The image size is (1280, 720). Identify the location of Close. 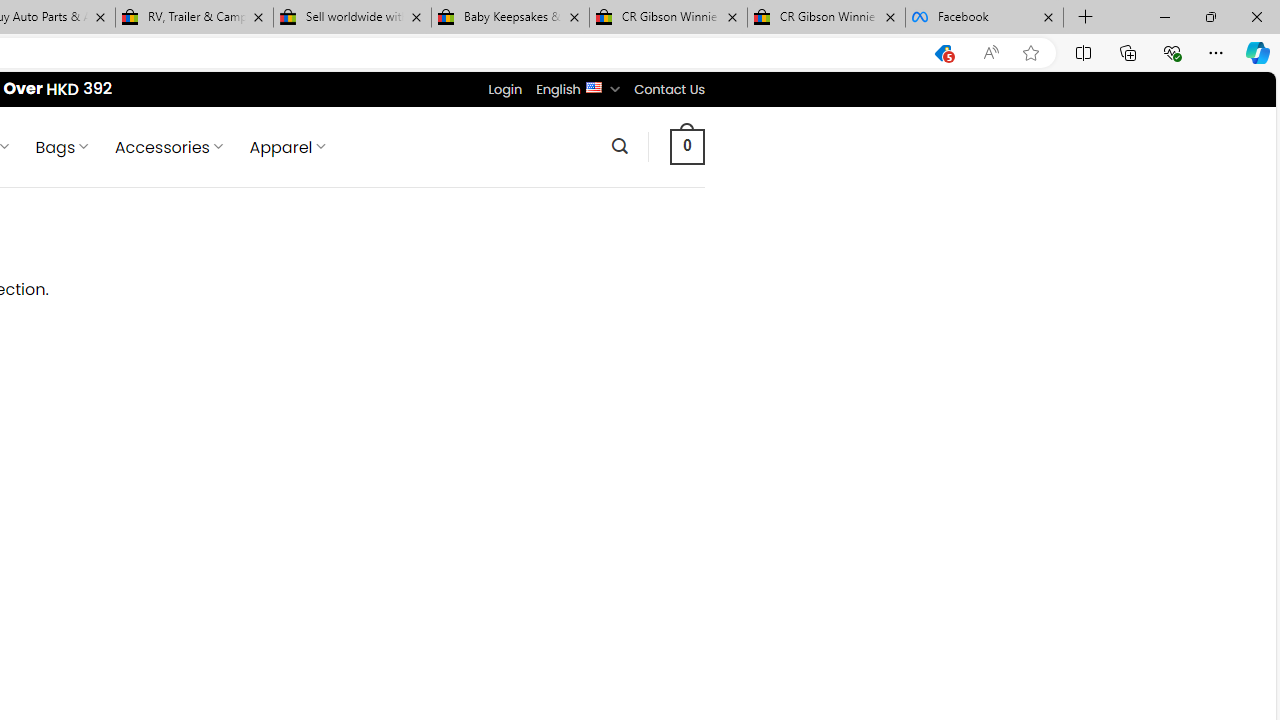
(1256, 16).